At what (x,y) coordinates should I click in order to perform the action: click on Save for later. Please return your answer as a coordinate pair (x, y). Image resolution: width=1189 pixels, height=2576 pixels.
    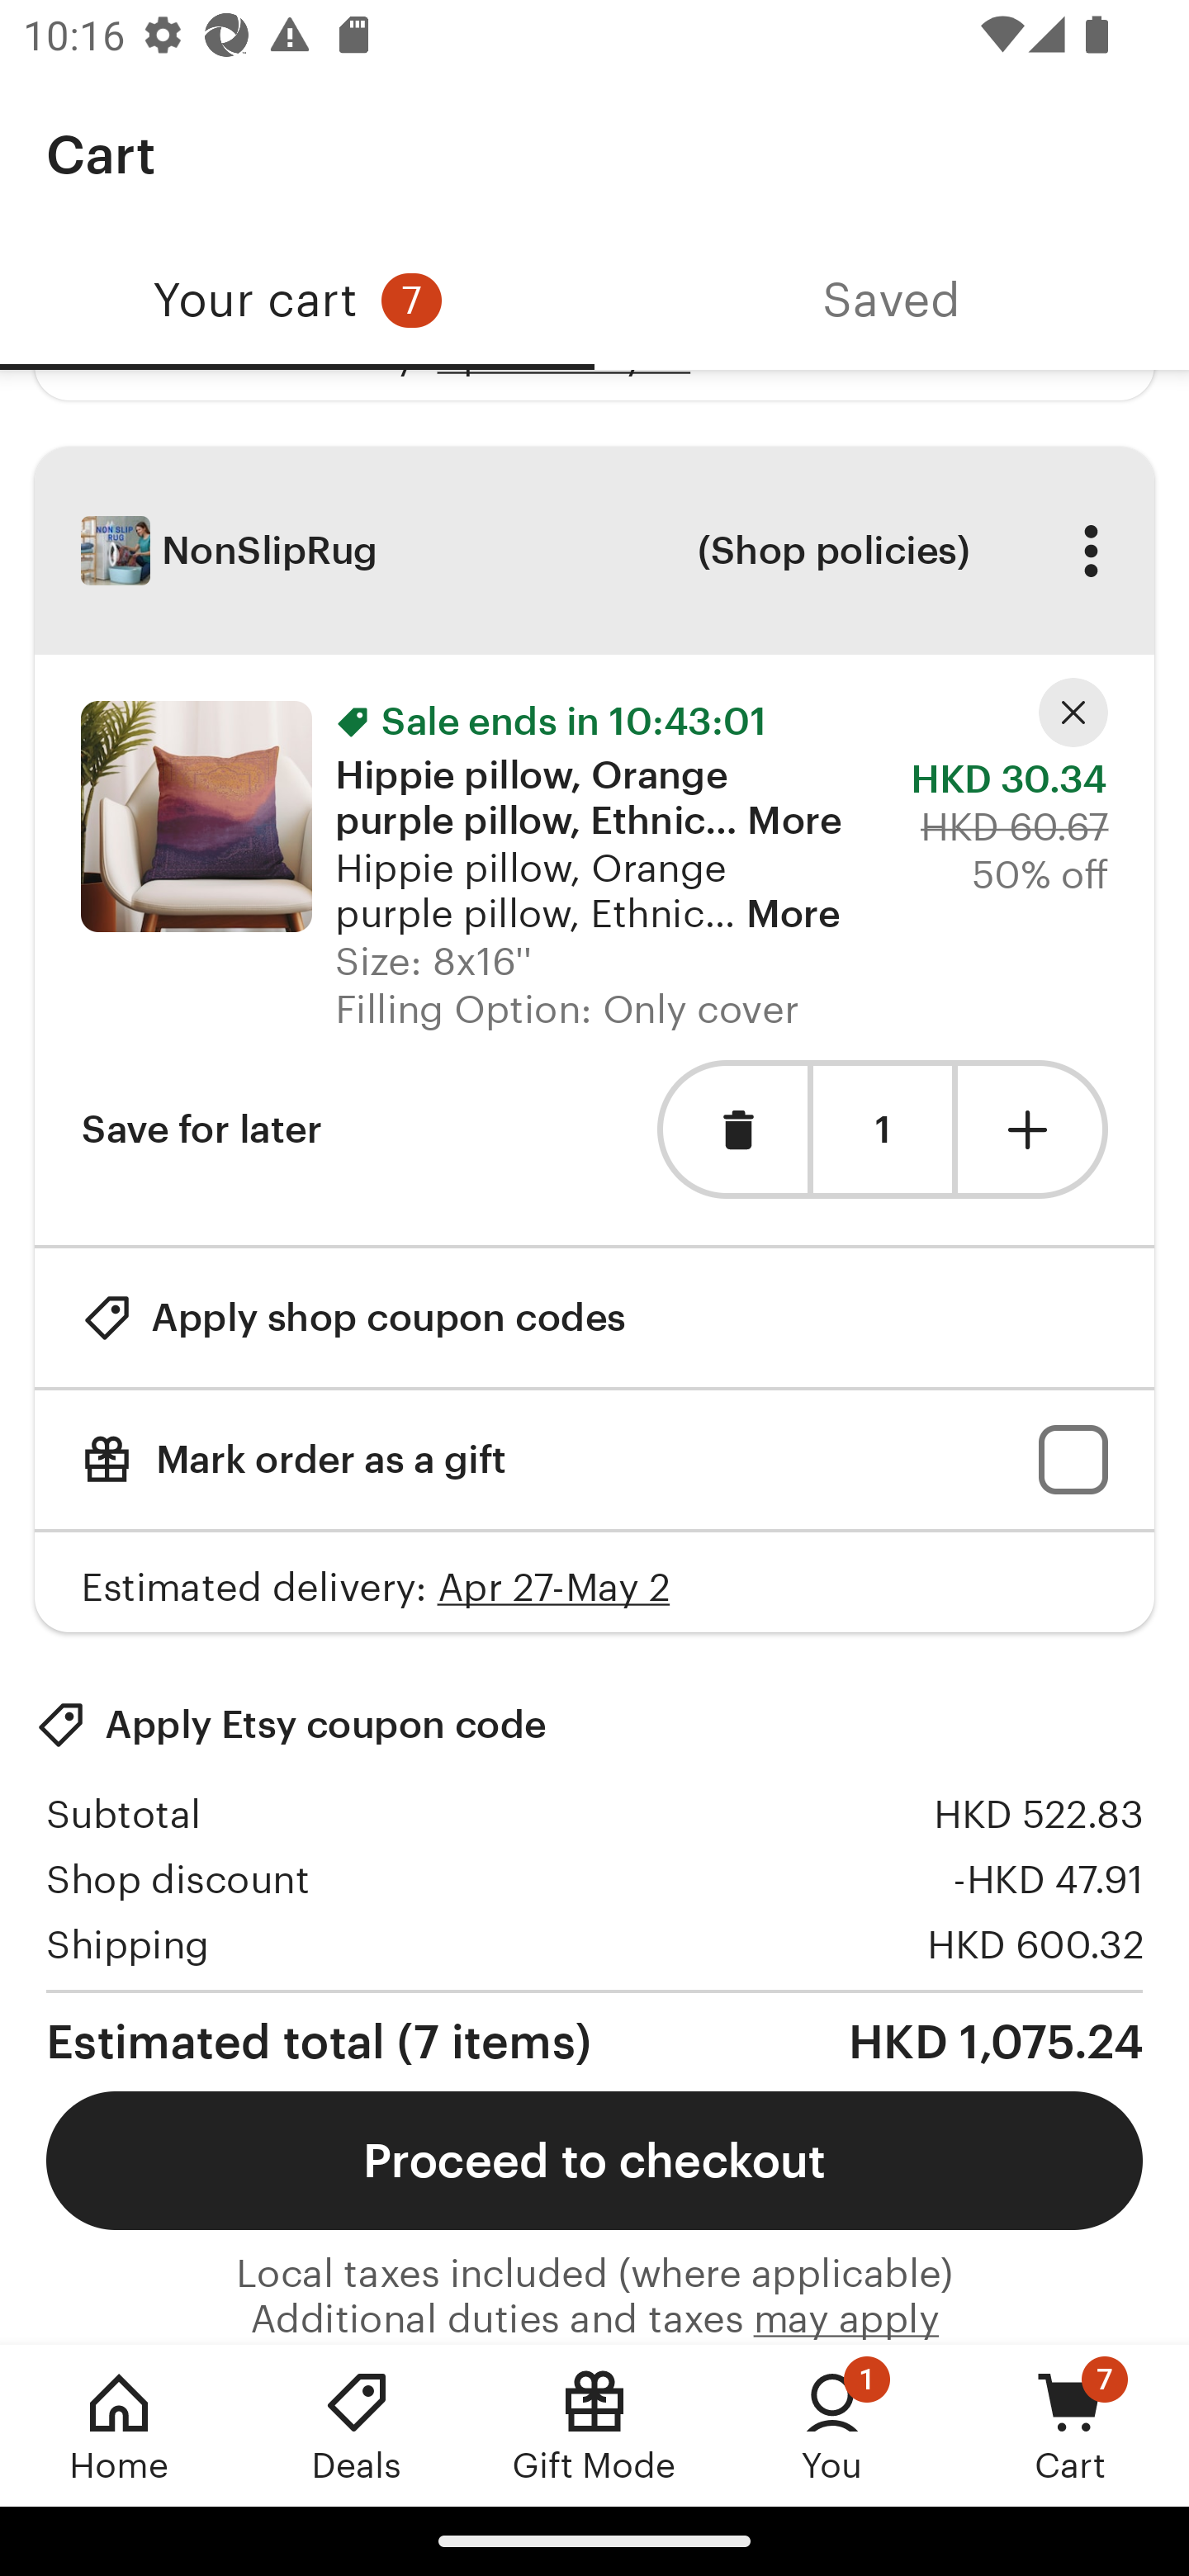
    Looking at the image, I should click on (201, 1129).